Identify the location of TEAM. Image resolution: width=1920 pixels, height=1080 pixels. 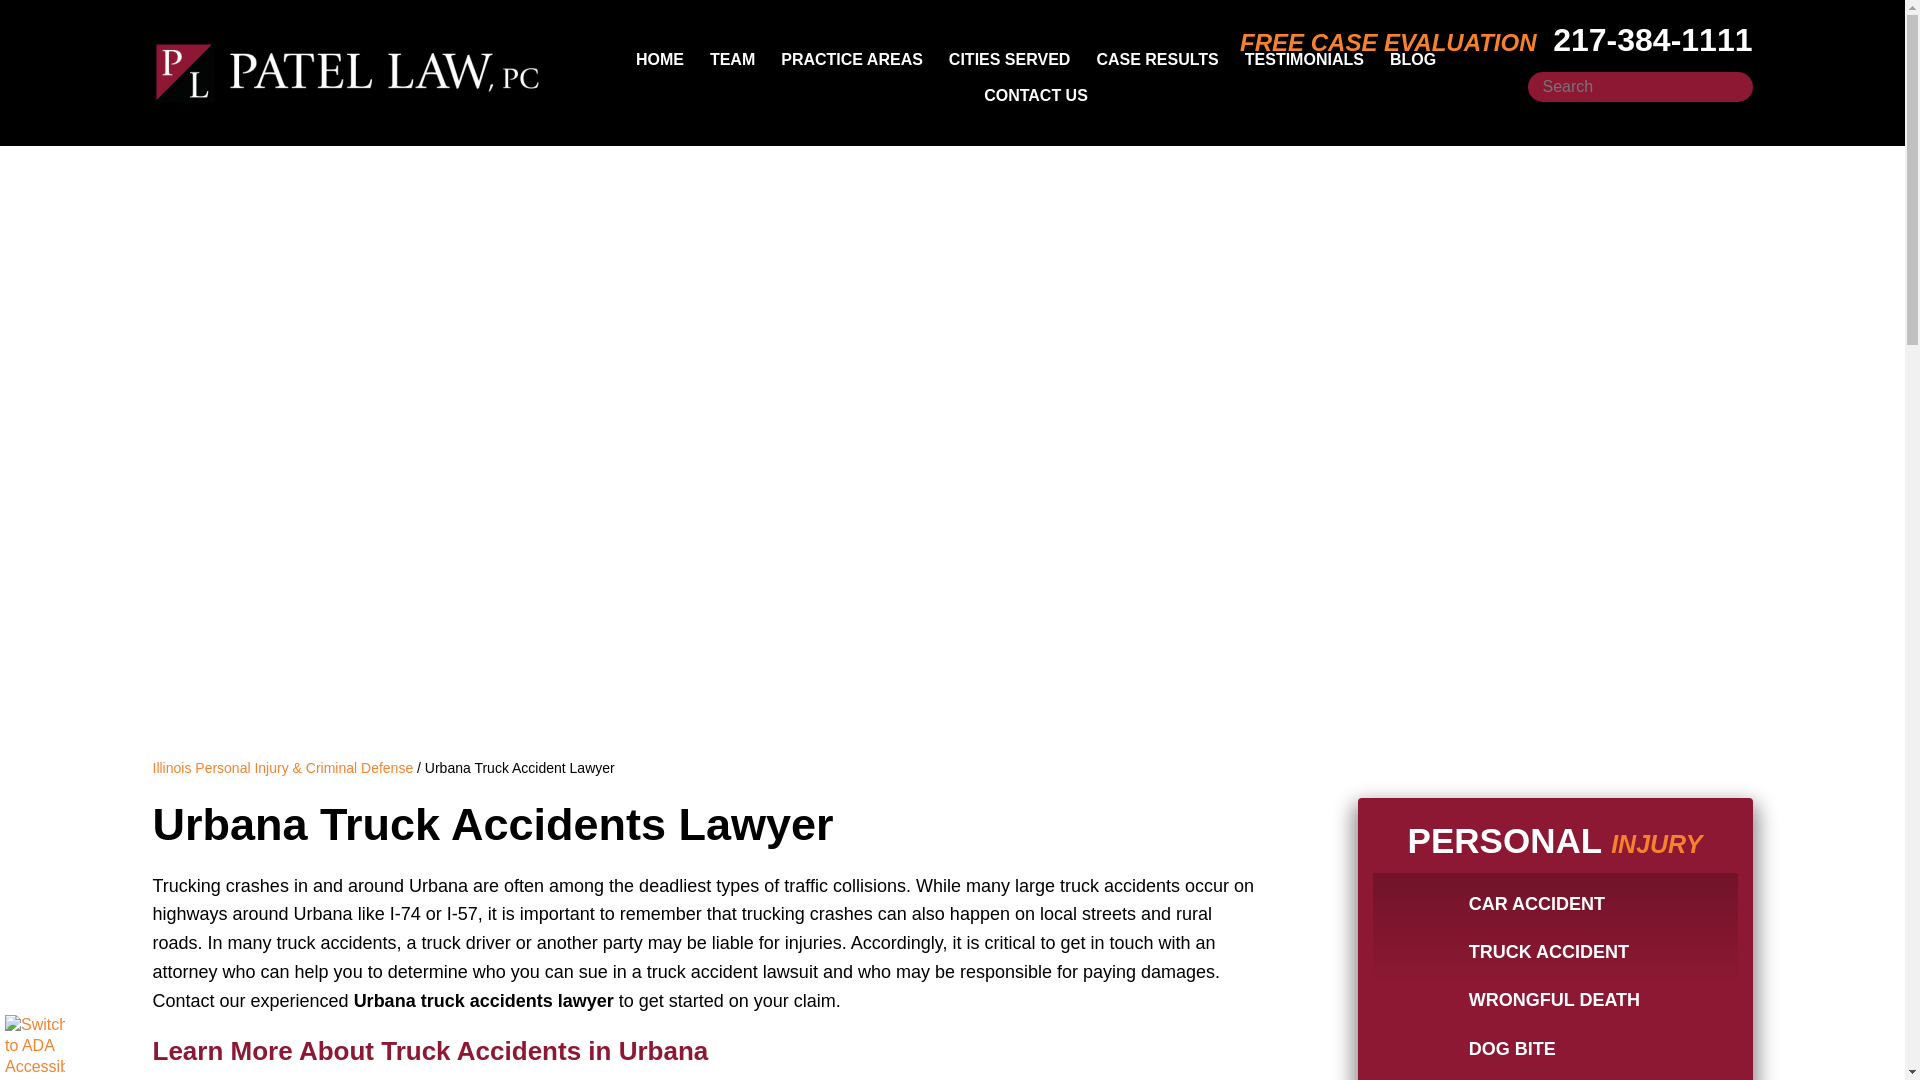
(732, 60).